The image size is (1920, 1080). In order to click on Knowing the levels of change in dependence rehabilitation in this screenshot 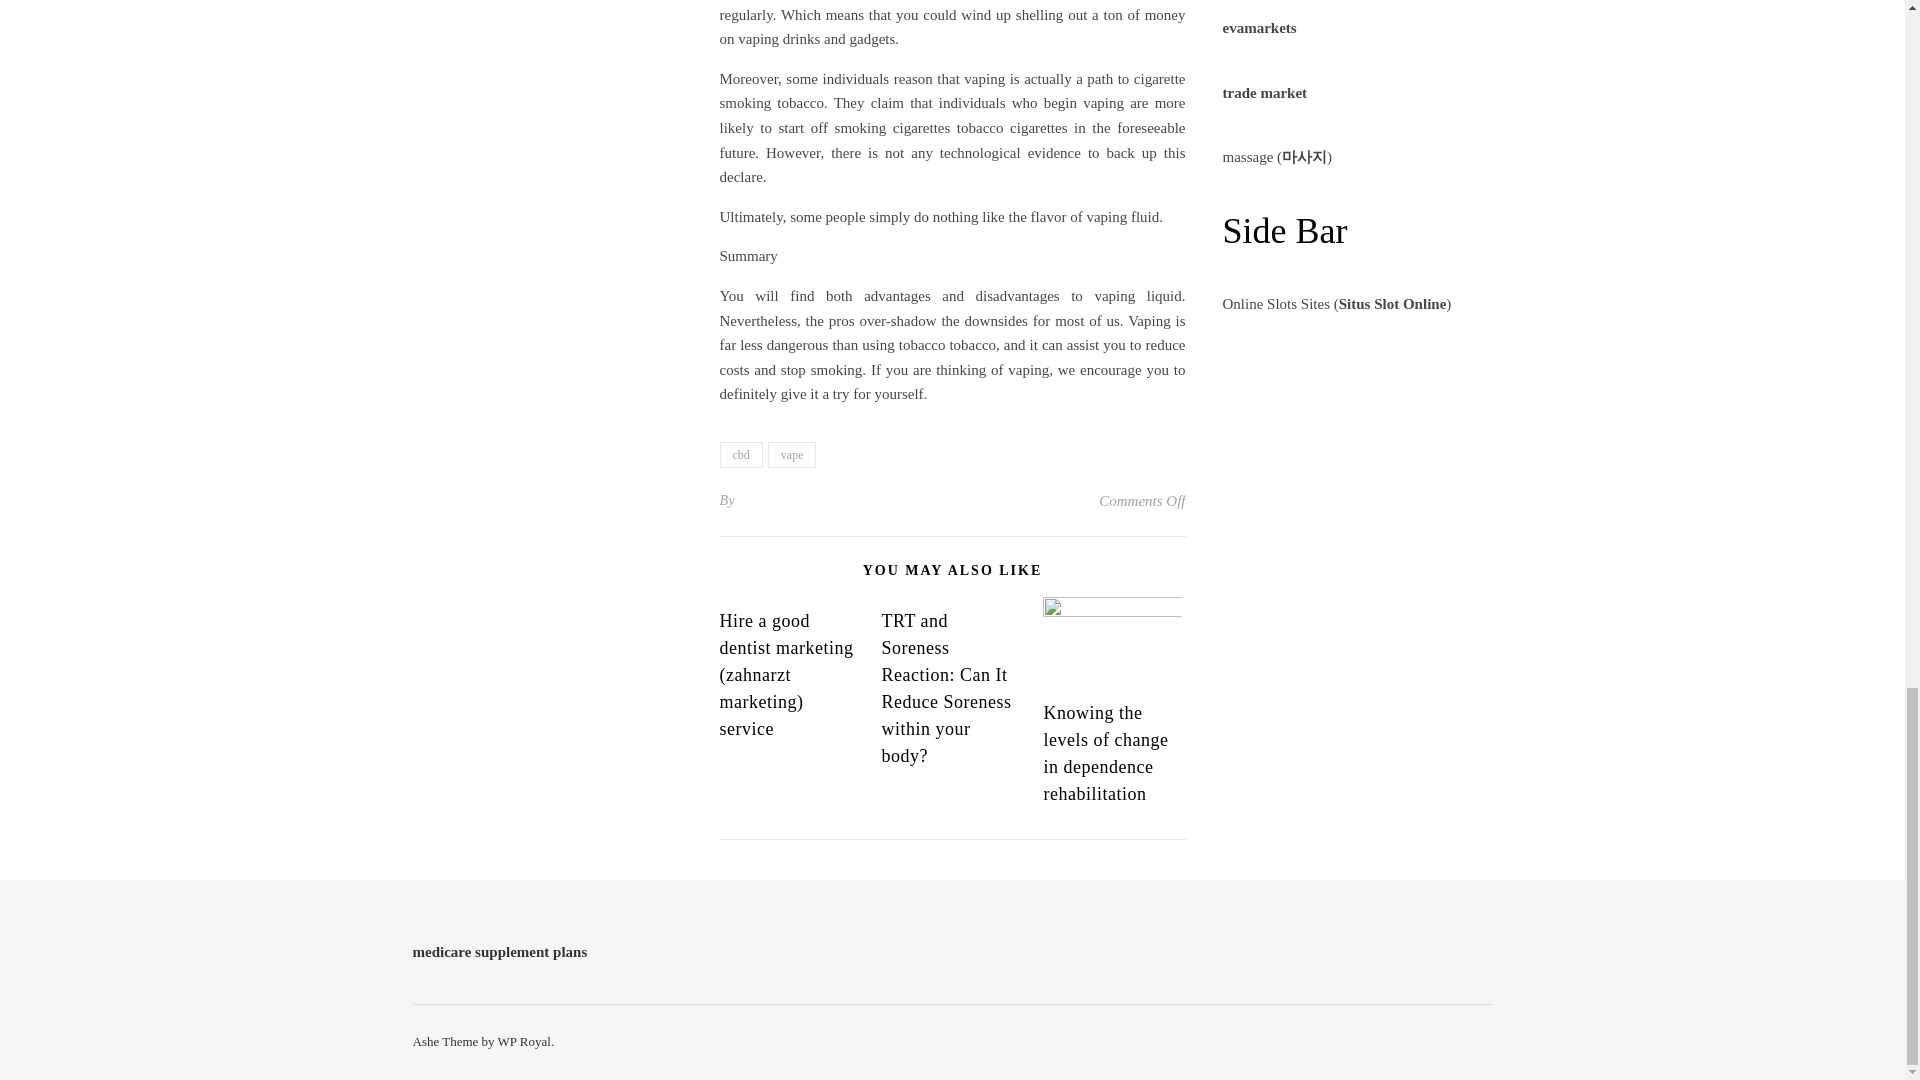, I will do `click(1104, 753)`.